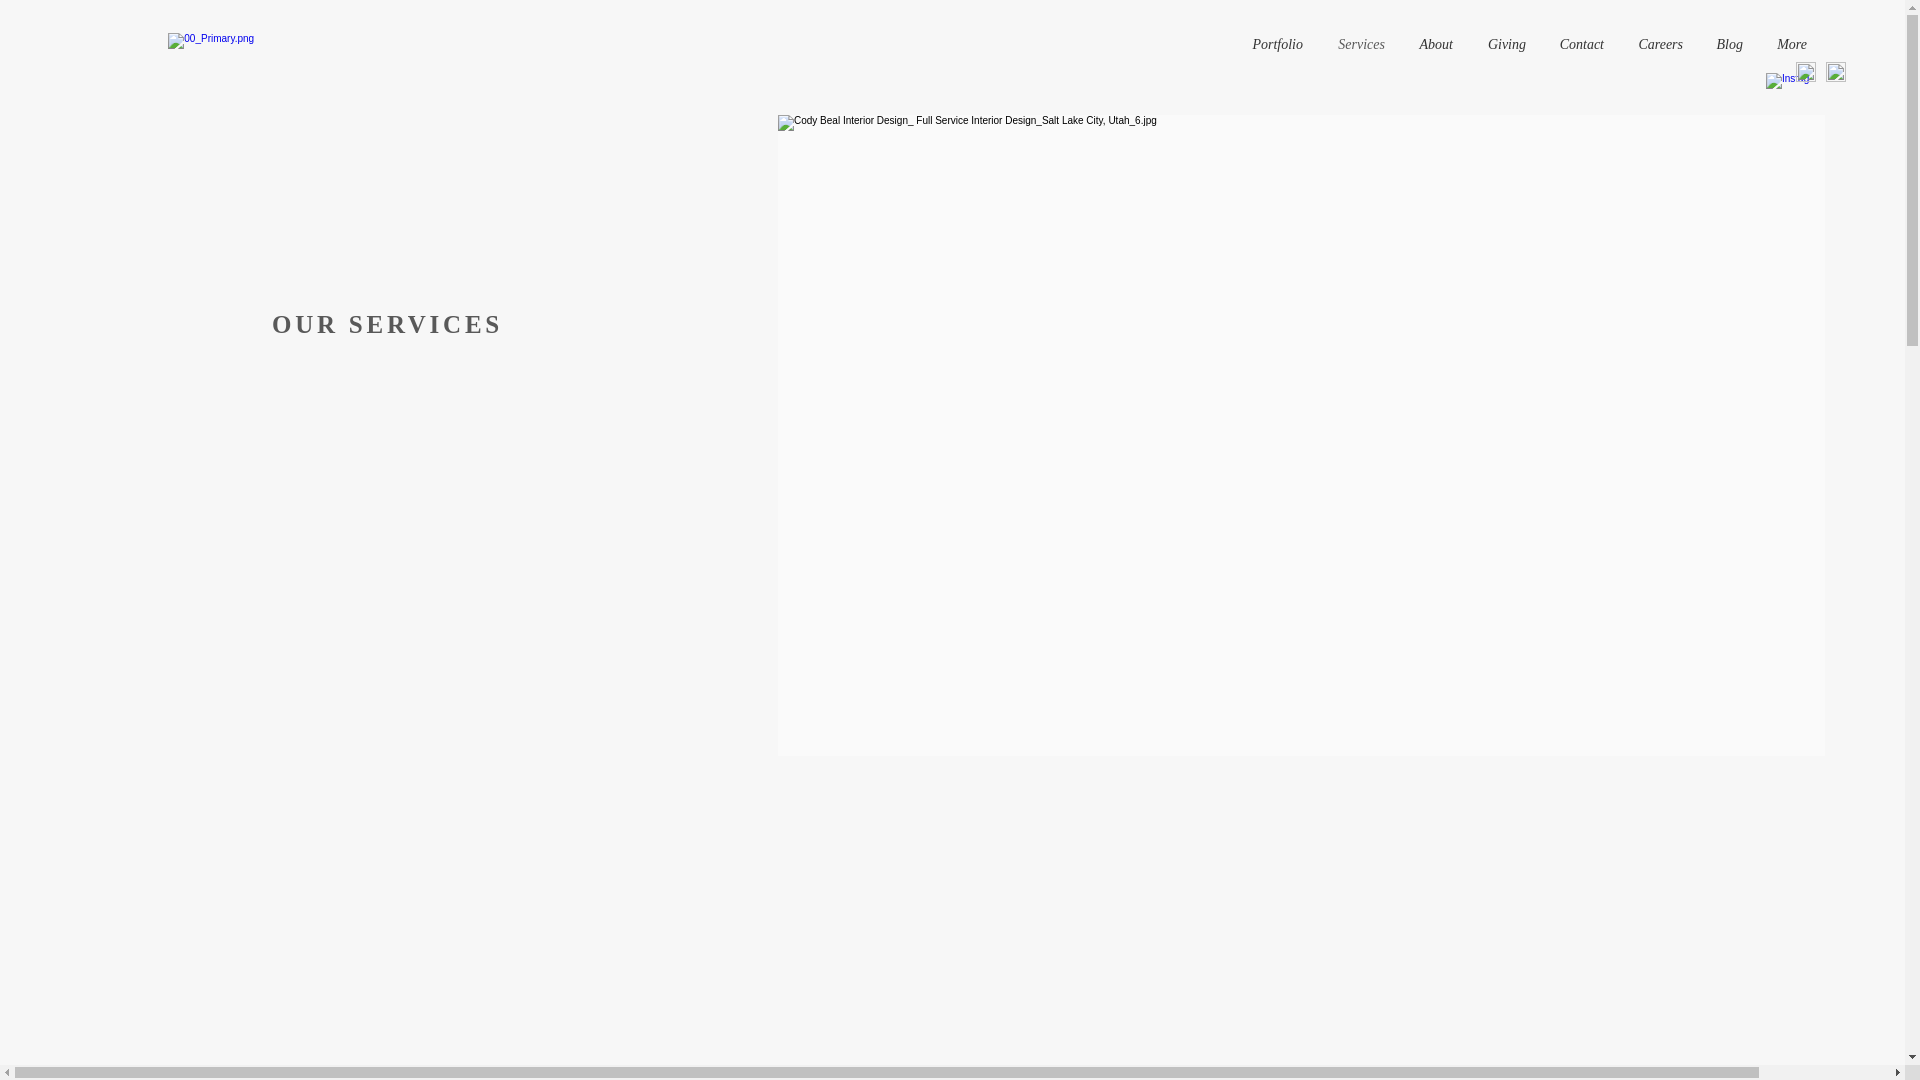 The height and width of the screenshot is (1080, 1920). Describe the element at coordinates (1580, 45) in the screenshot. I see `Contact` at that location.